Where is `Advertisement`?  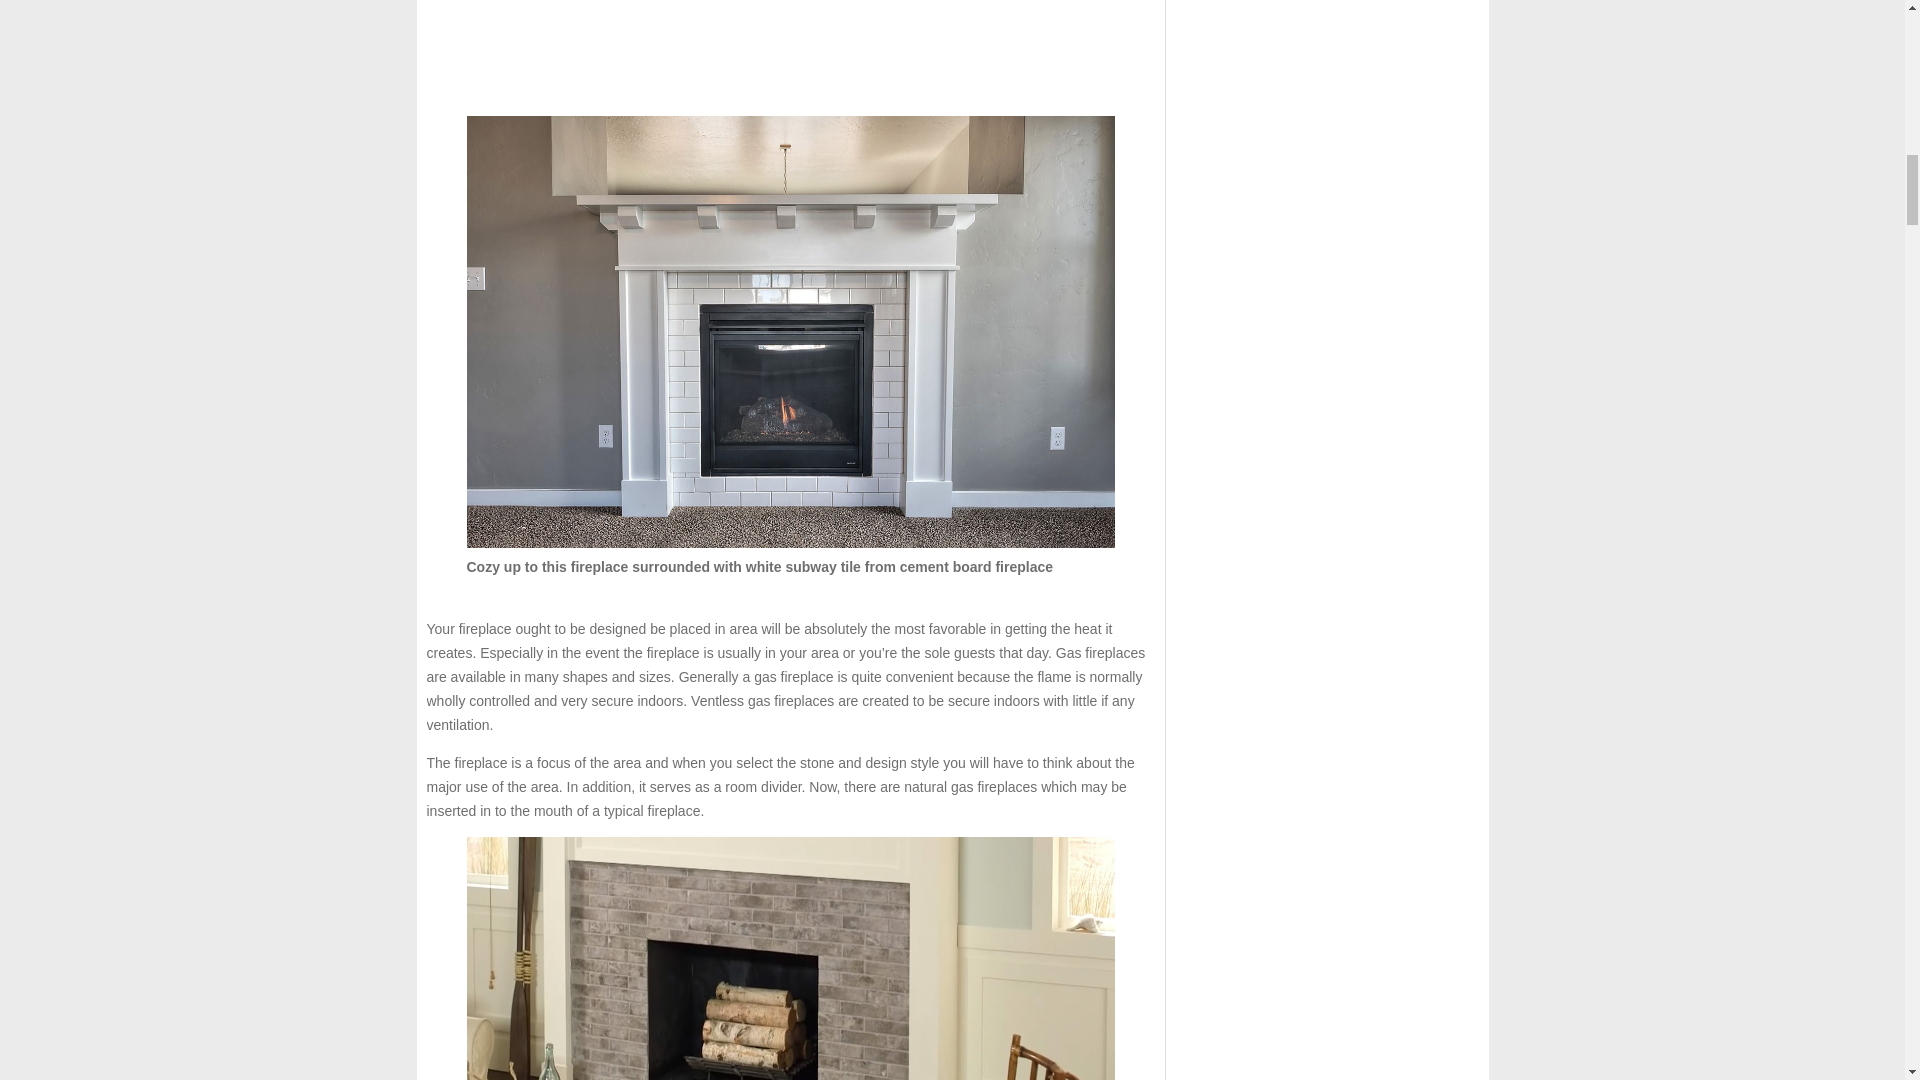
Advertisement is located at coordinates (790, 50).